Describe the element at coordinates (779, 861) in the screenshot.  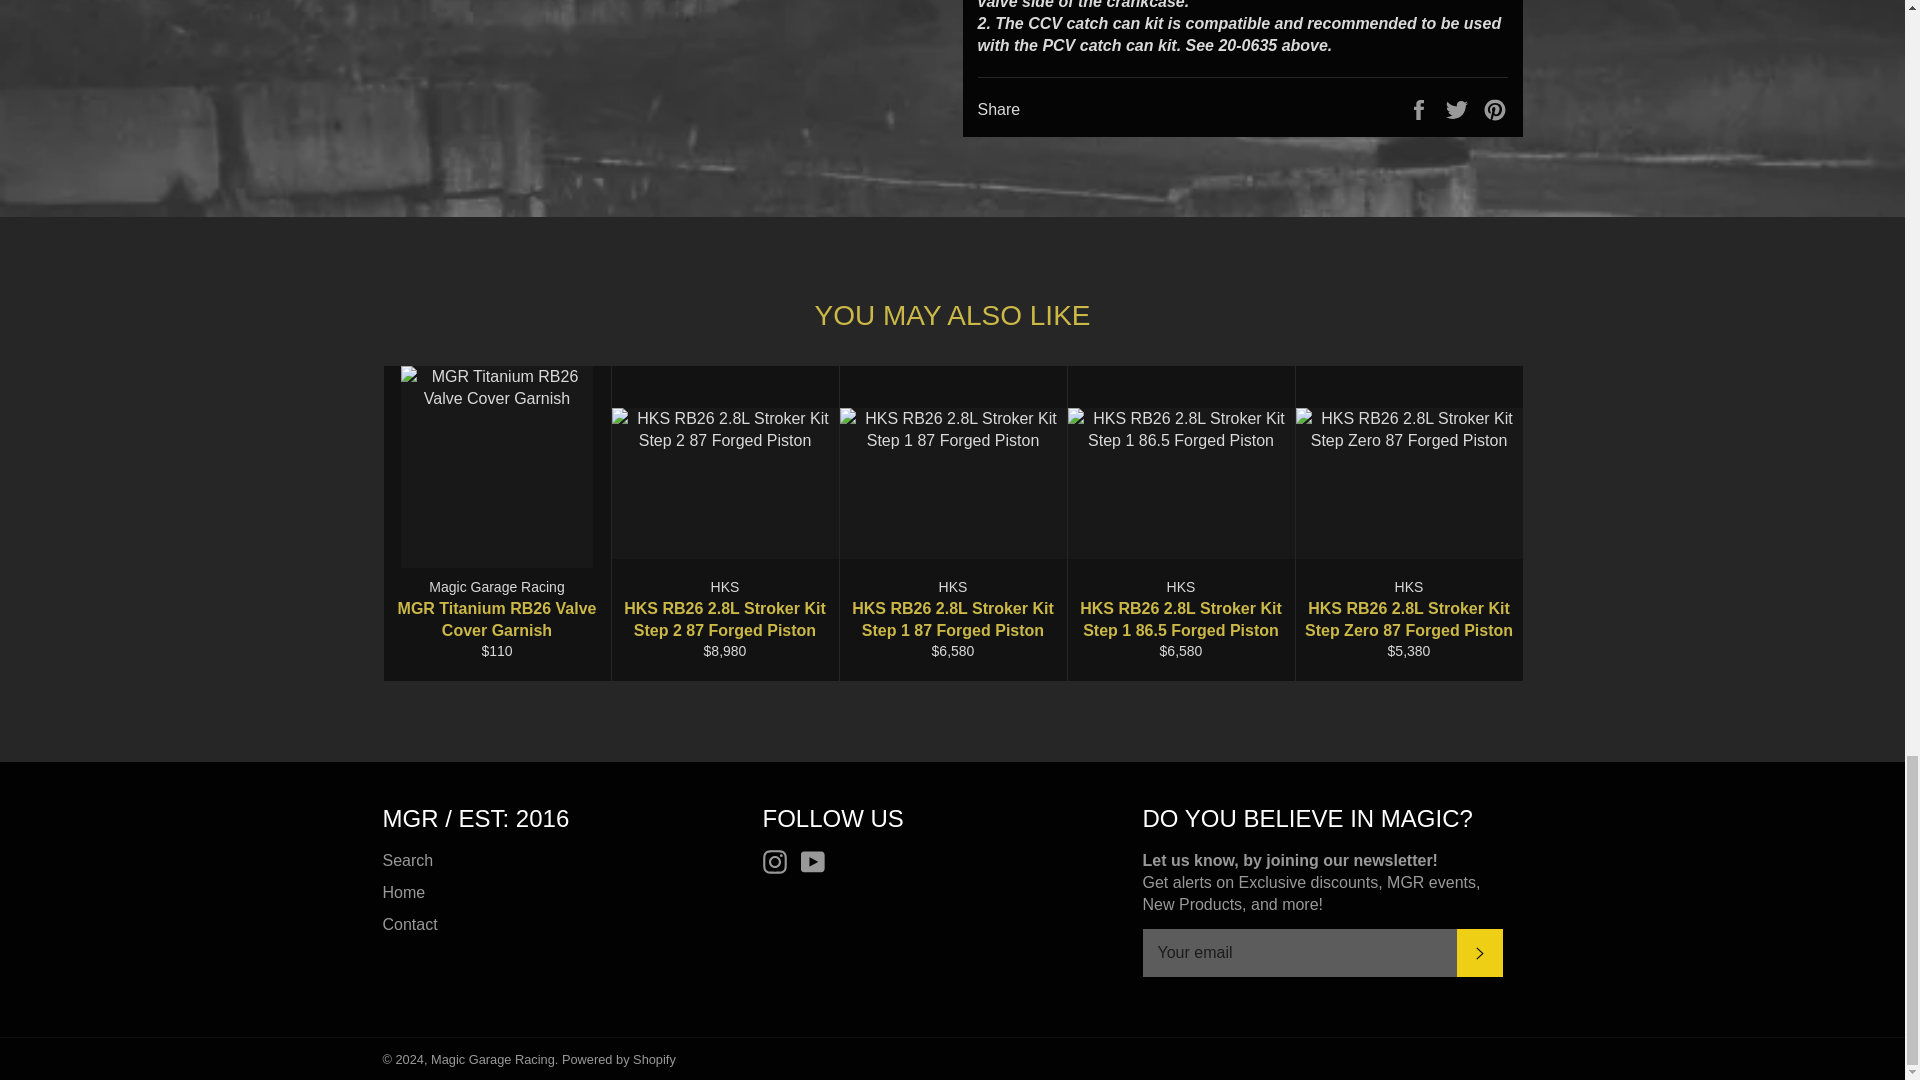
I see `Magic Garage Racing on Instagram` at that location.